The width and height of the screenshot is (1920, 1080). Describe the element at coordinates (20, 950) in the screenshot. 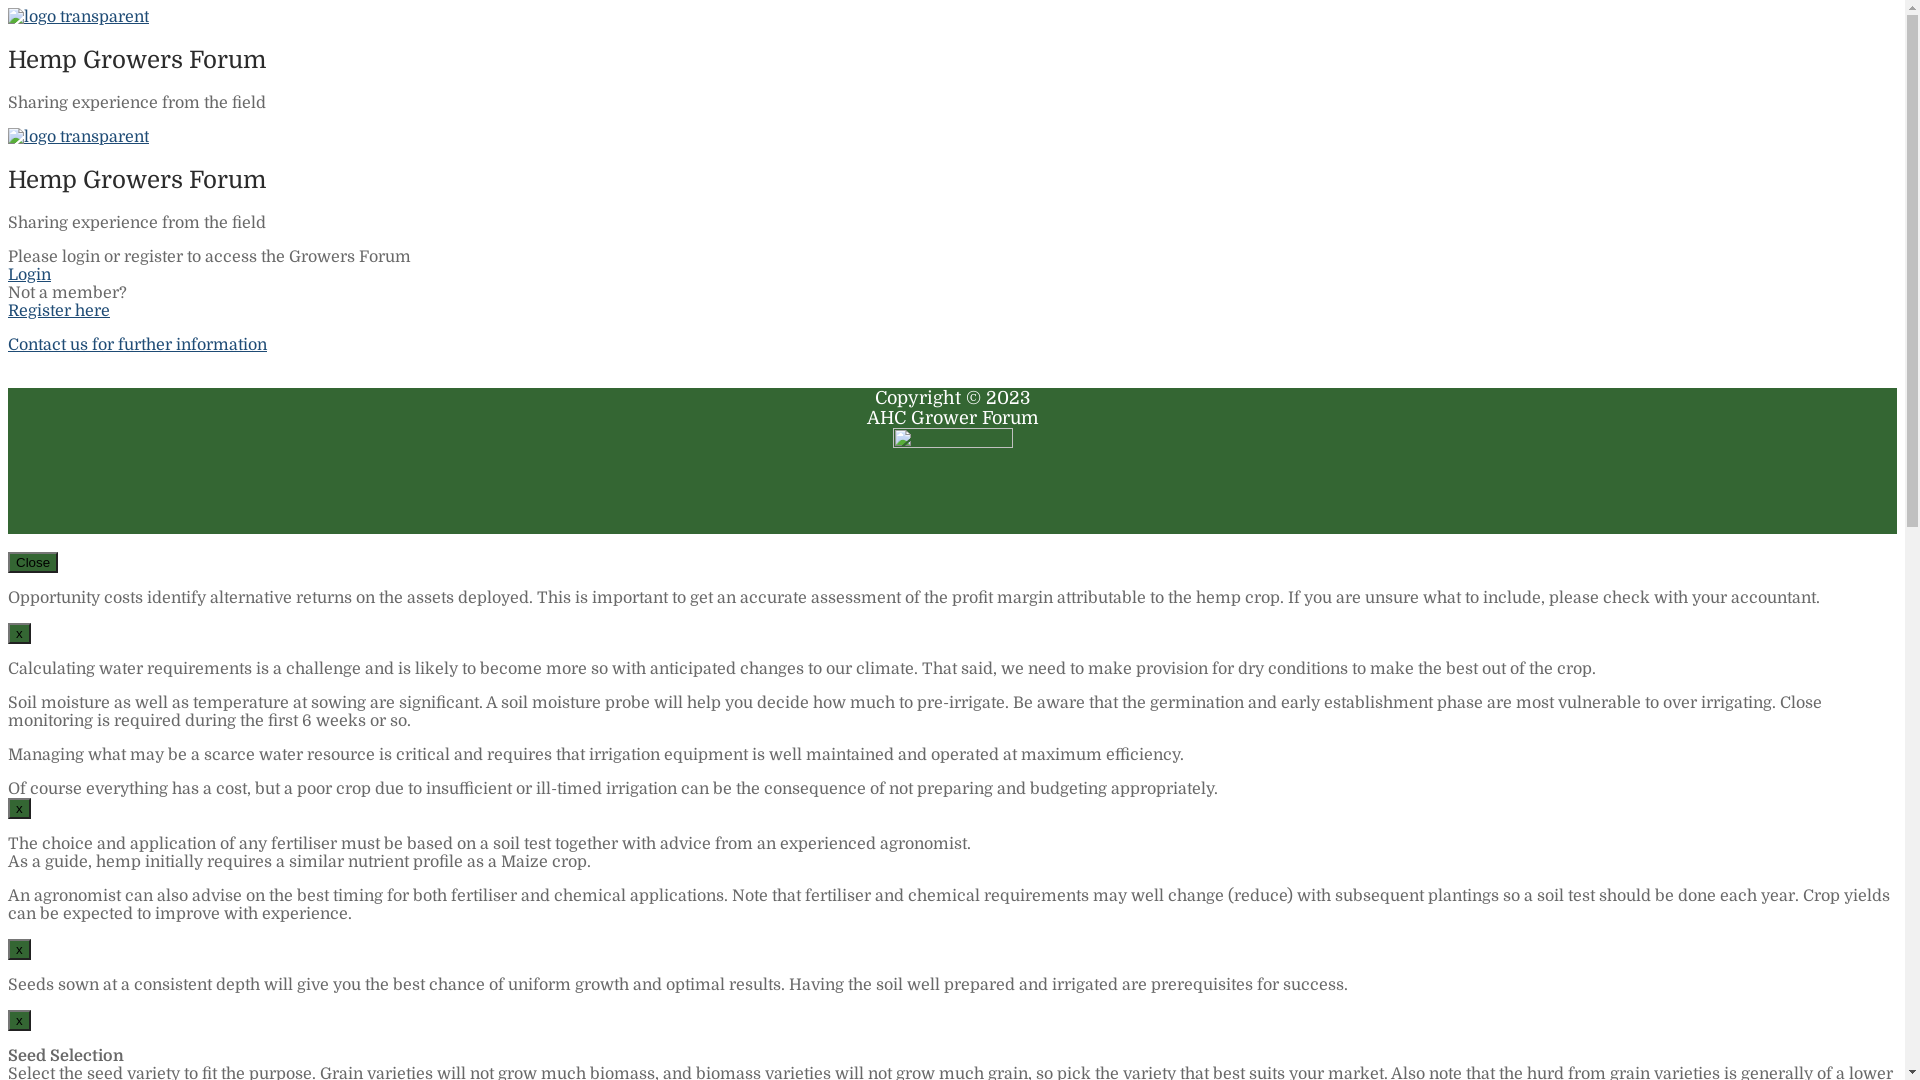

I see `x` at that location.